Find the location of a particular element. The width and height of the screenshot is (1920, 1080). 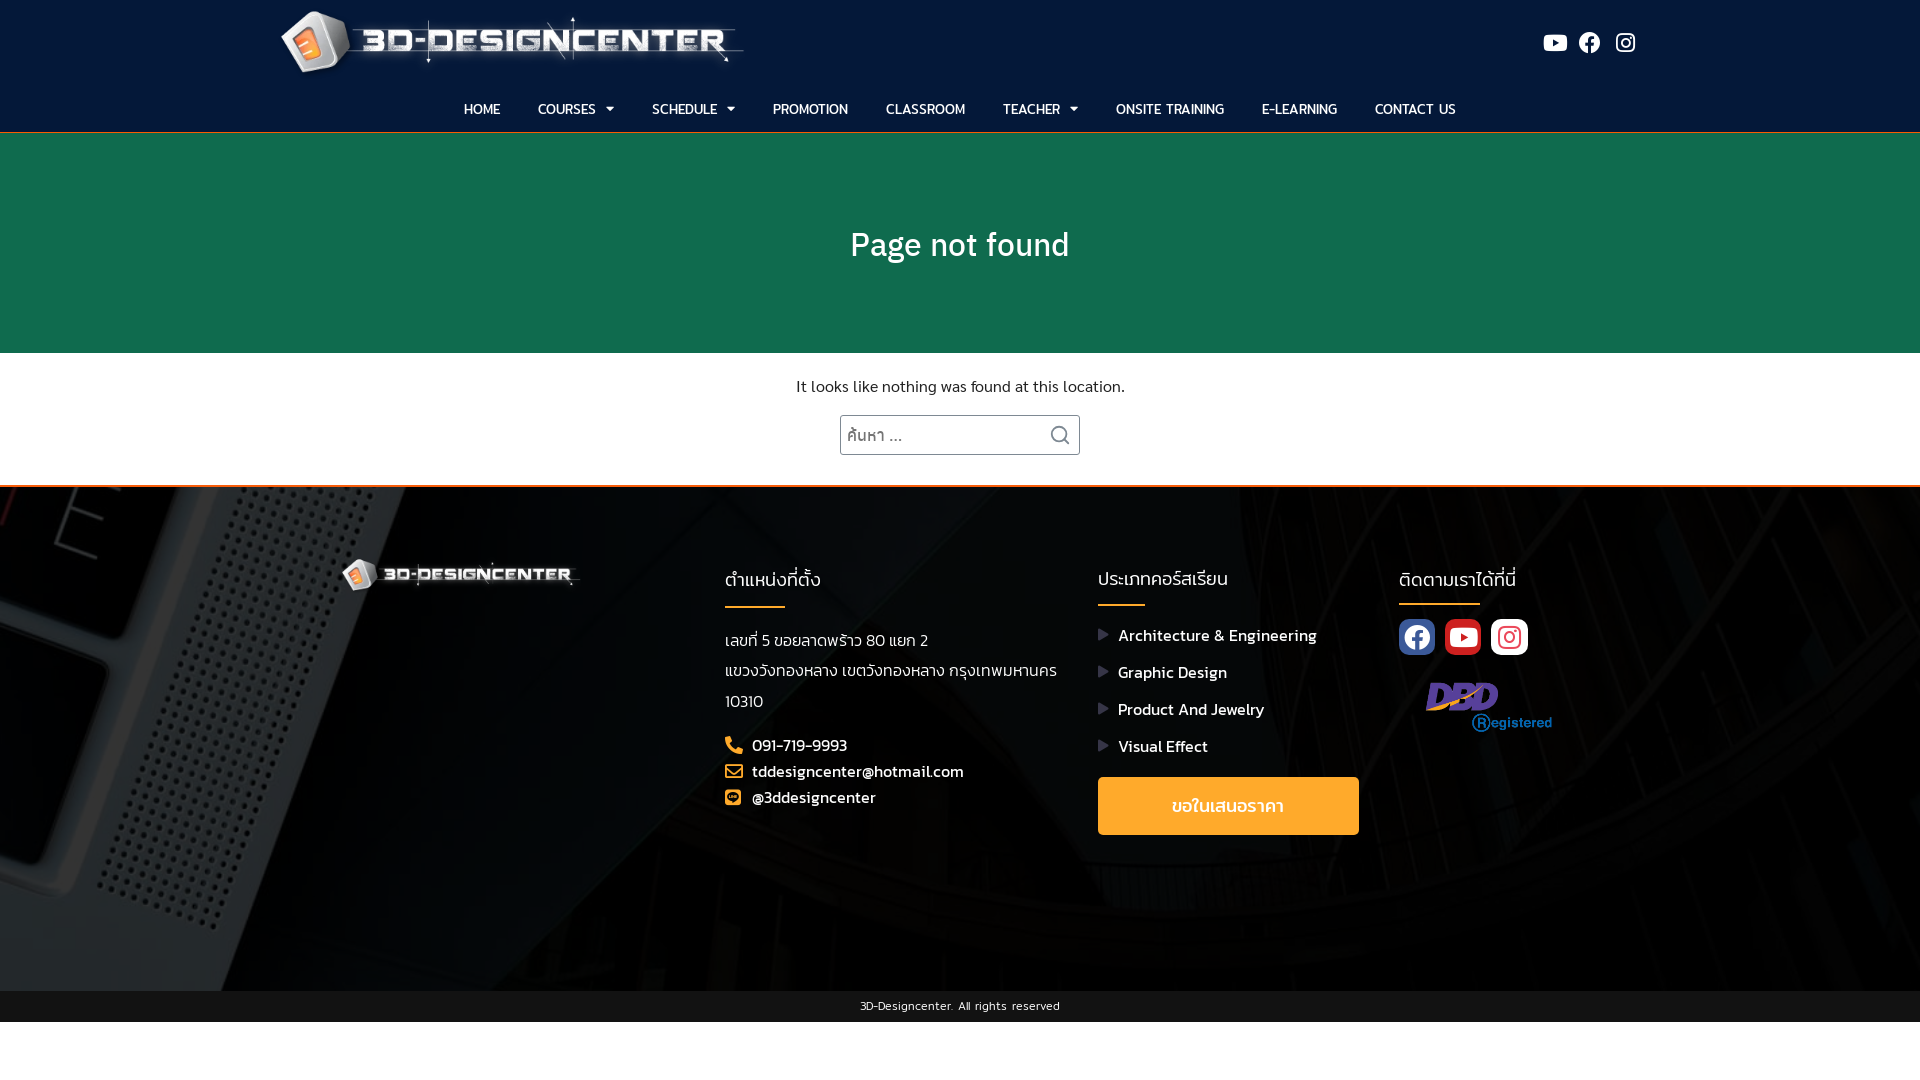

@3ddesigncenter is located at coordinates (892, 797).